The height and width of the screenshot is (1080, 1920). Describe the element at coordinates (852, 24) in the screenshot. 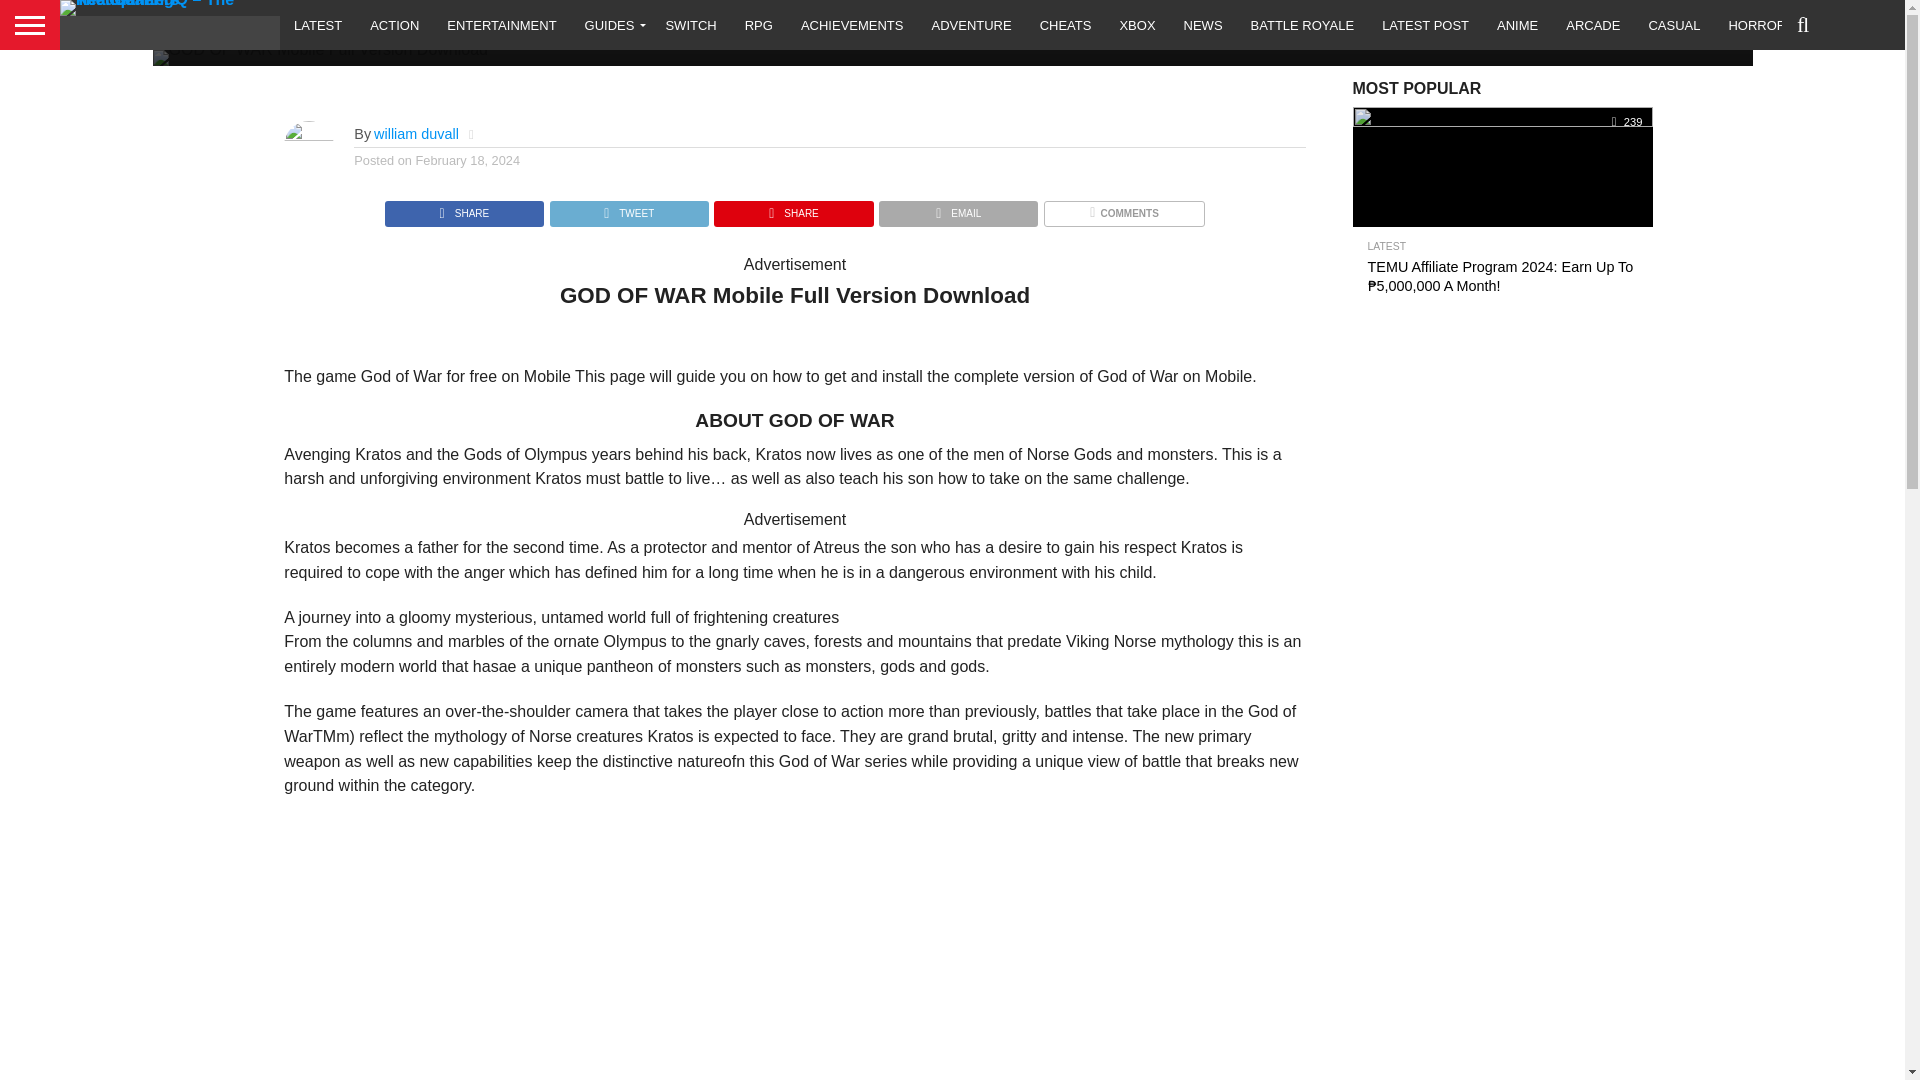

I see `ACHIEVEMENTS` at that location.